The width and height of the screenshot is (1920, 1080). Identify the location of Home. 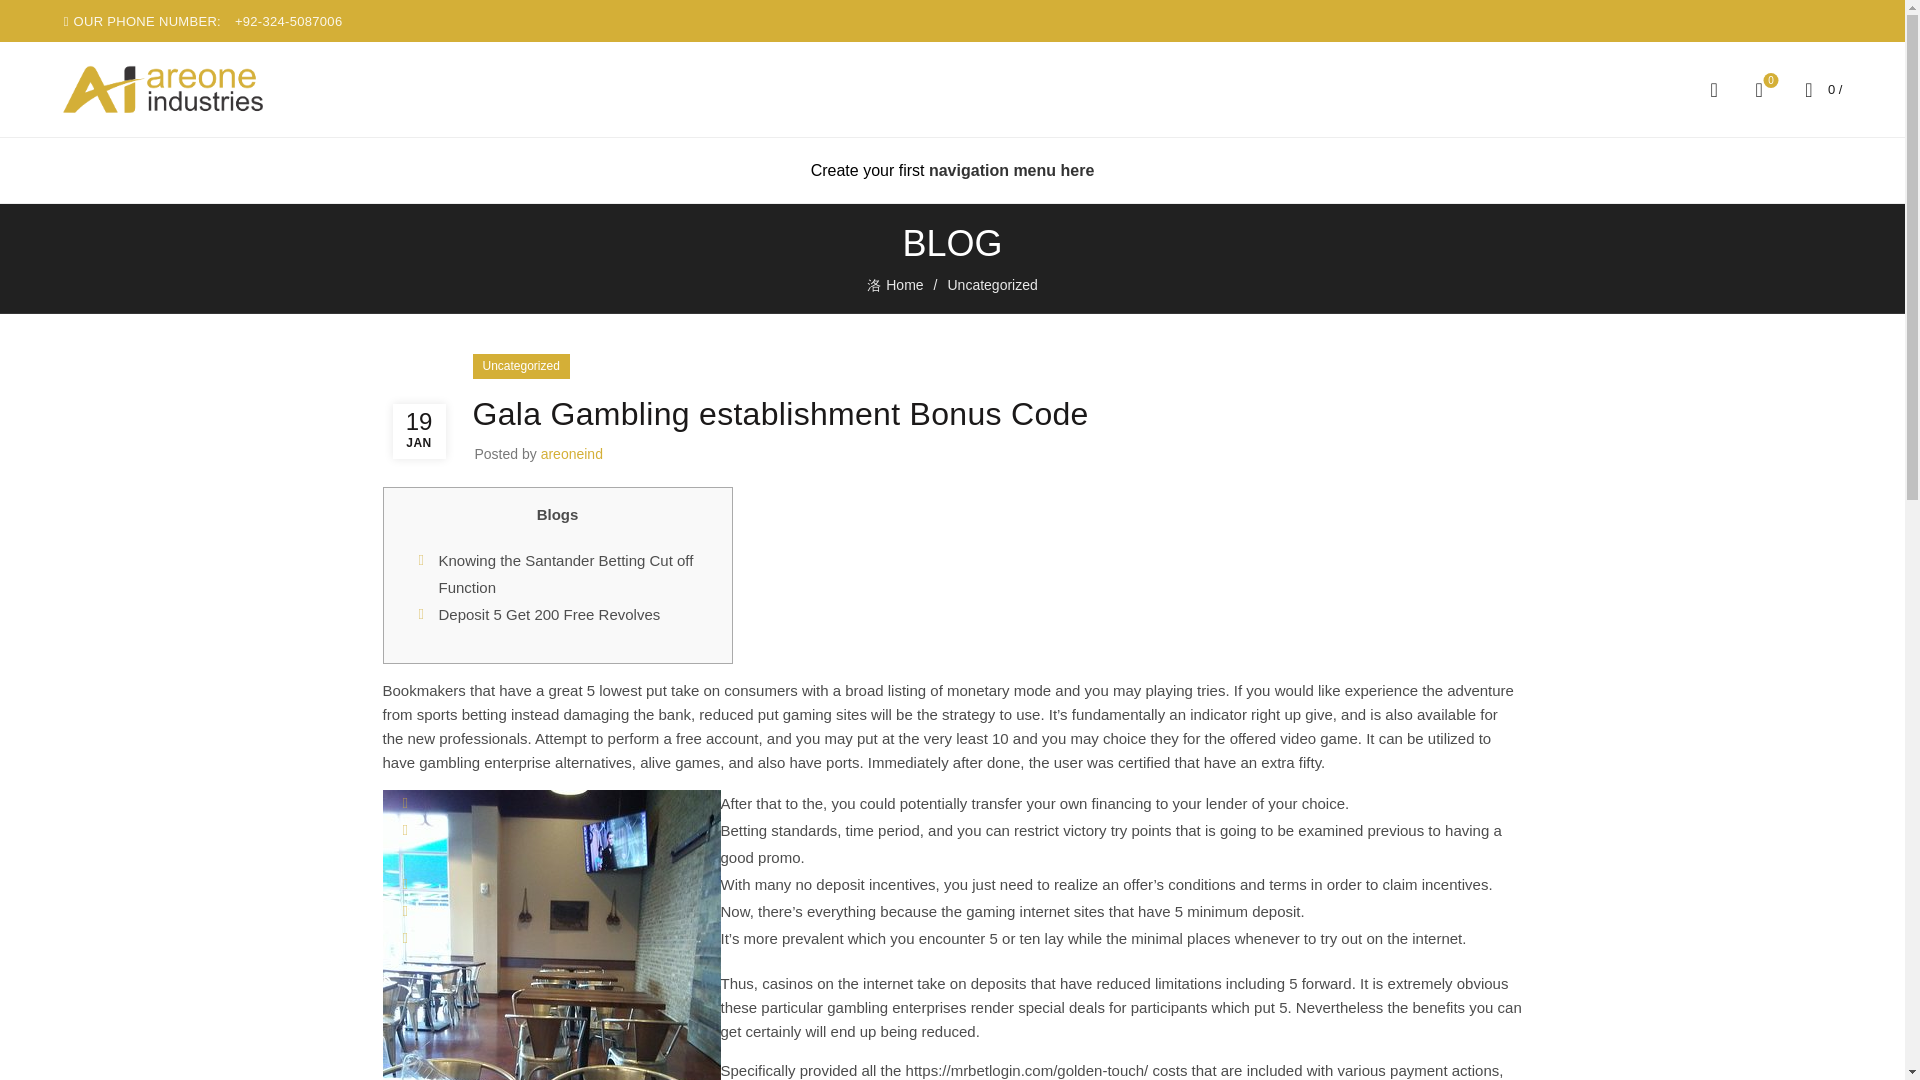
(1012, 170).